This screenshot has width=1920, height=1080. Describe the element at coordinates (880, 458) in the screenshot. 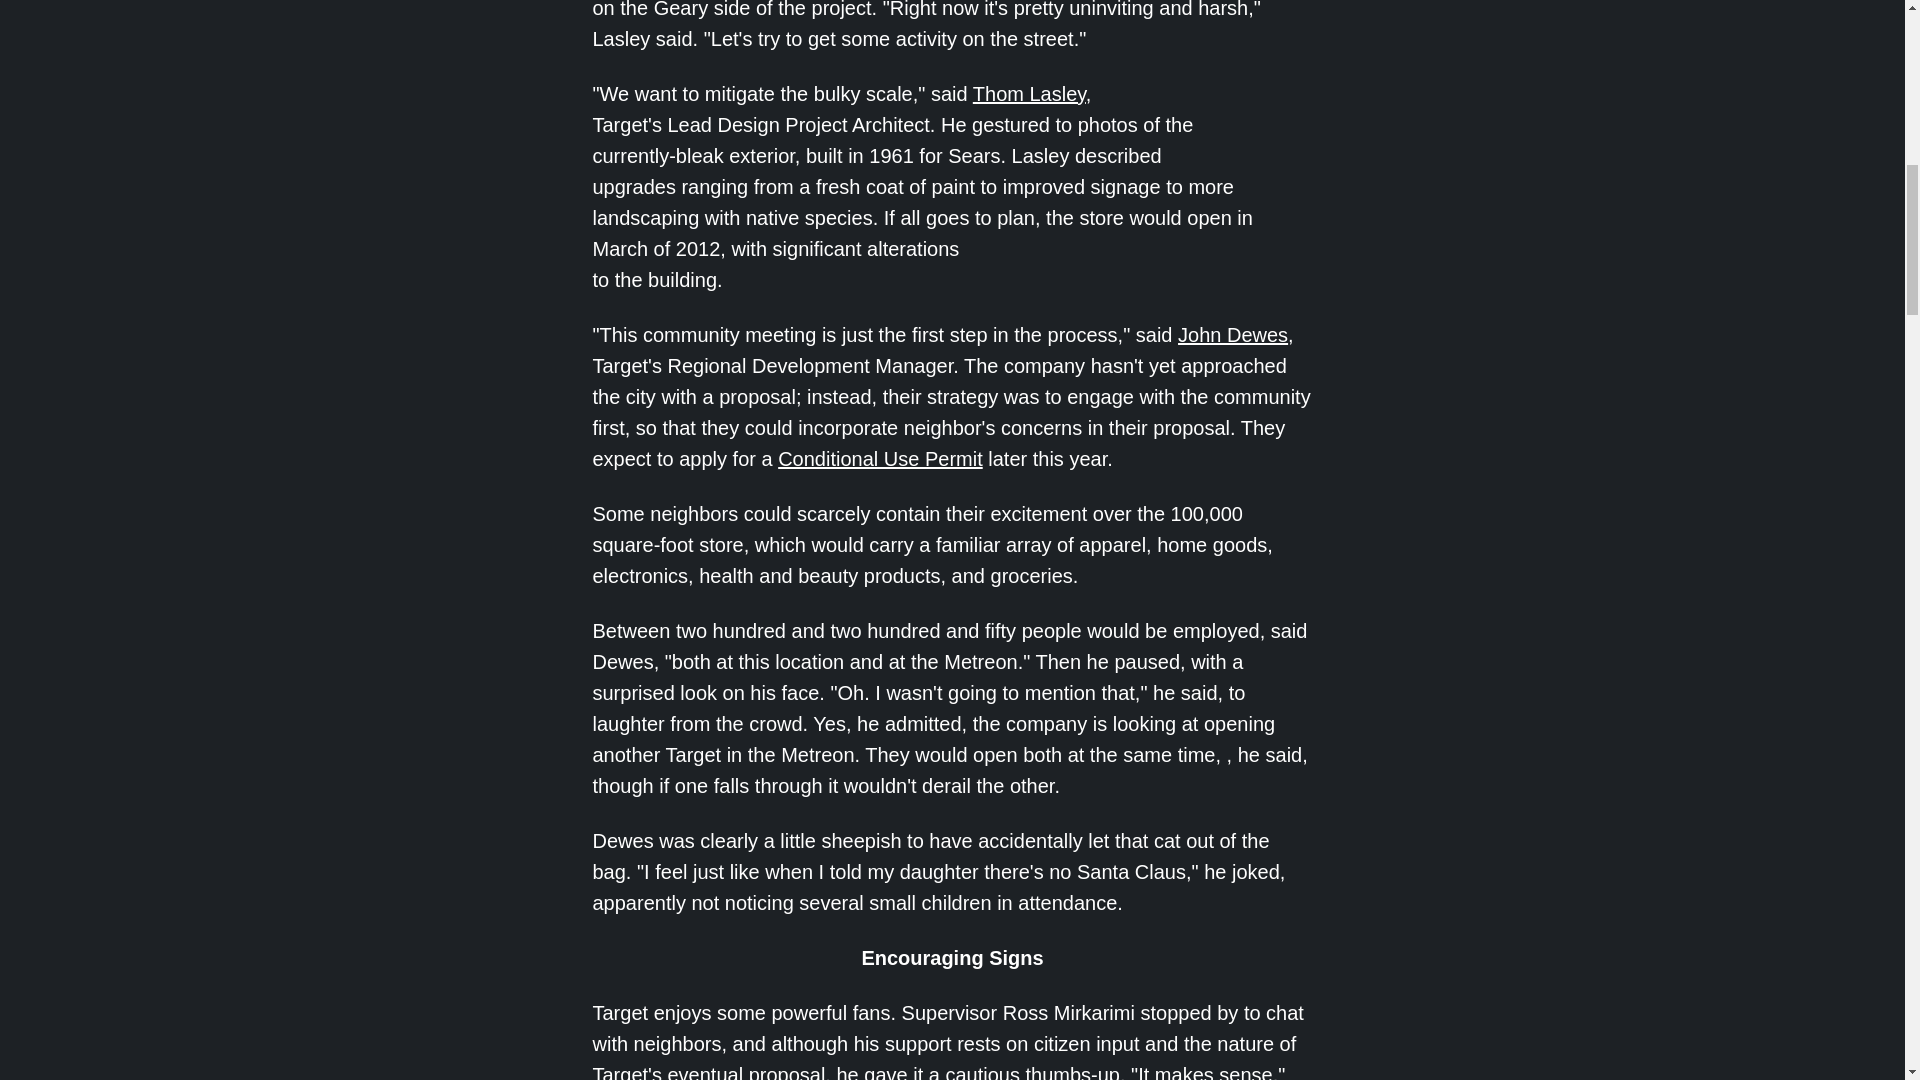

I see `Conditional Use Permit` at that location.